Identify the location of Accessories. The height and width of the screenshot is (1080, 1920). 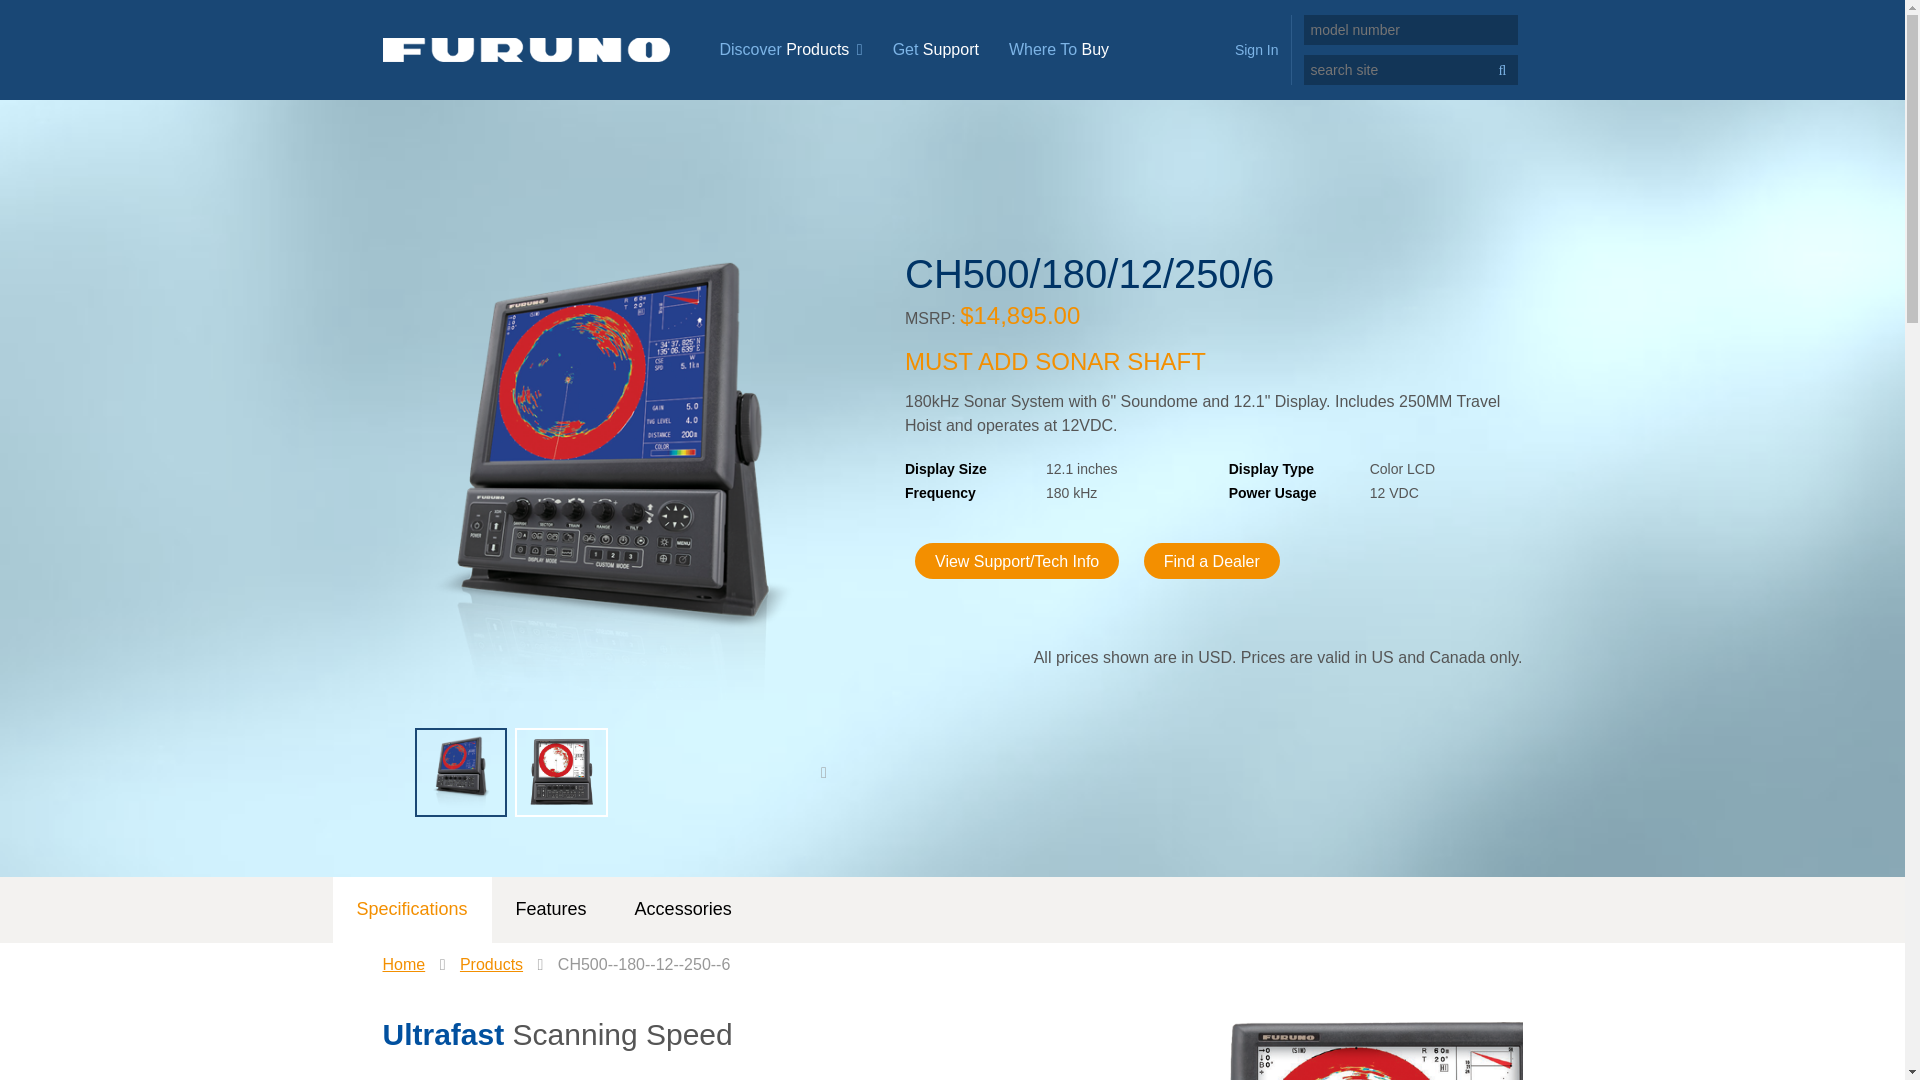
(683, 908).